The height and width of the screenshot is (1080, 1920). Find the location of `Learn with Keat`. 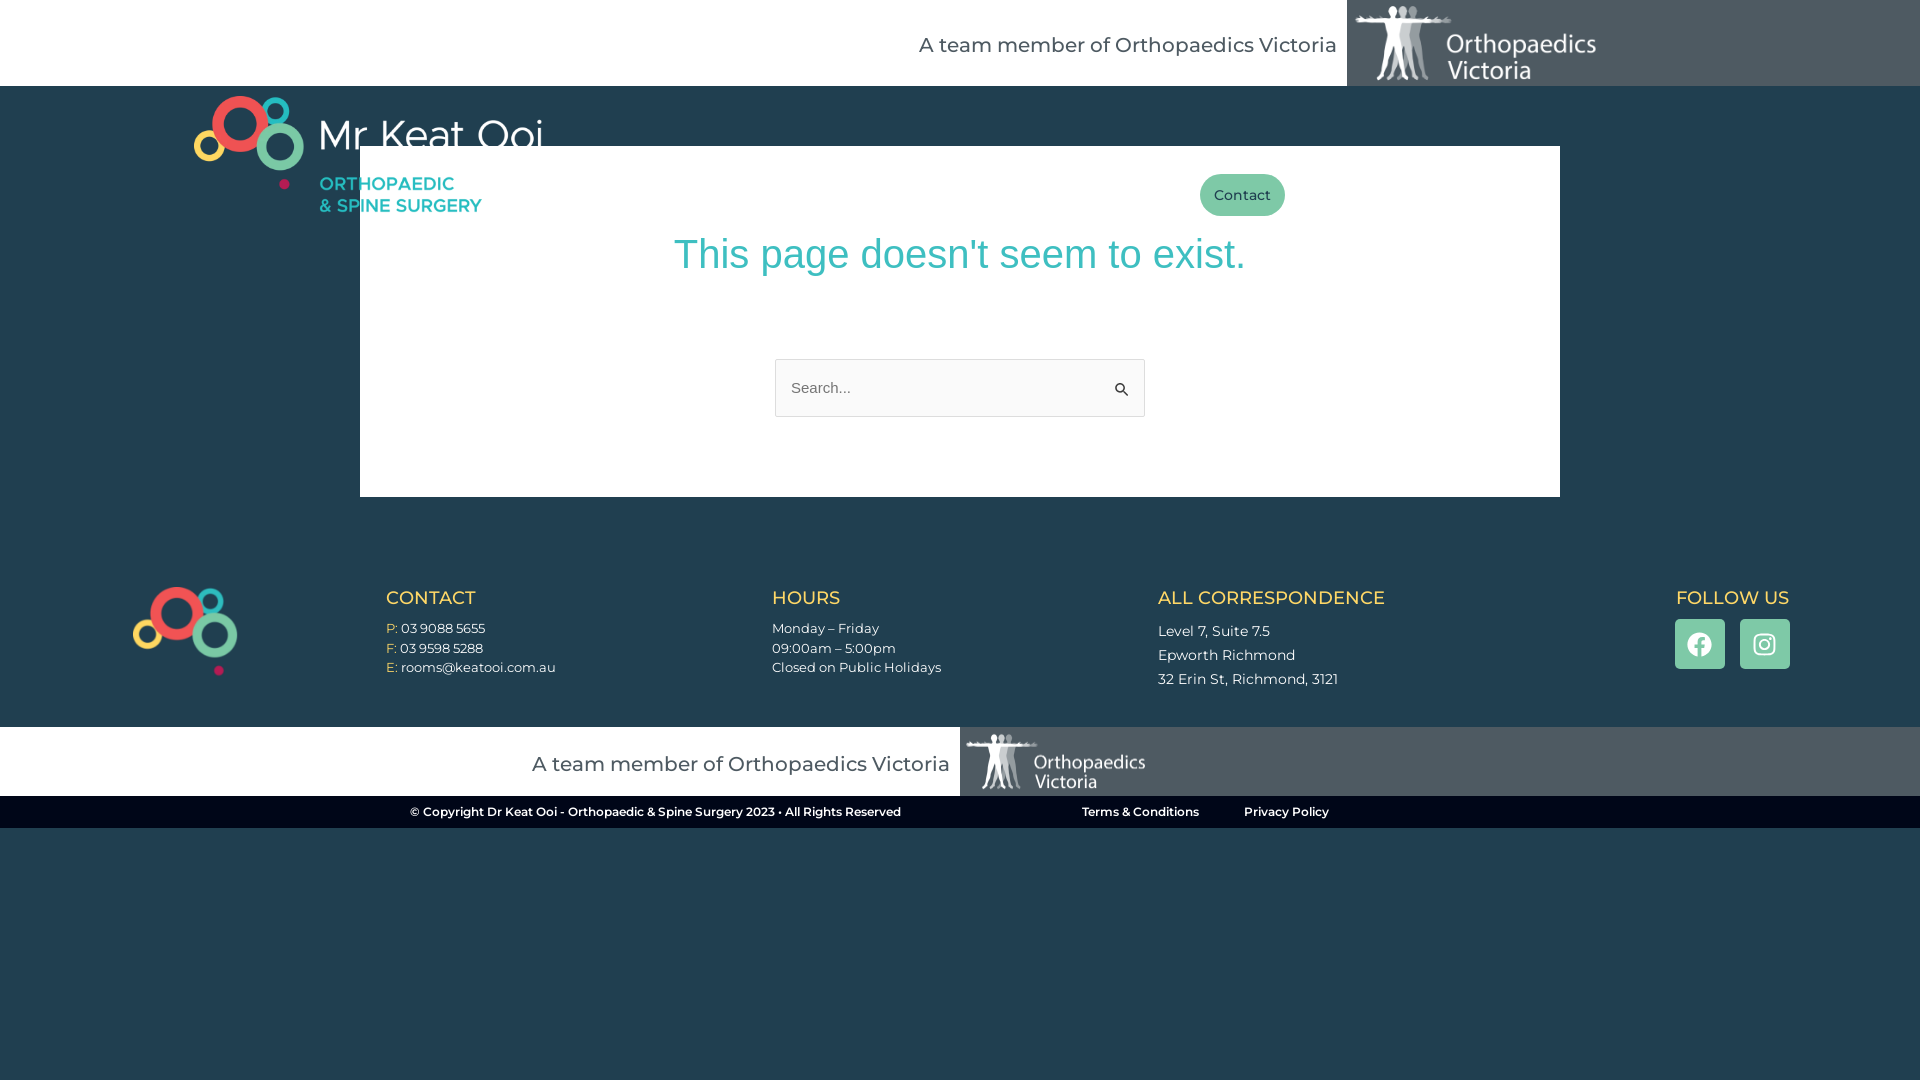

Learn with Keat is located at coordinates (1117, 195).